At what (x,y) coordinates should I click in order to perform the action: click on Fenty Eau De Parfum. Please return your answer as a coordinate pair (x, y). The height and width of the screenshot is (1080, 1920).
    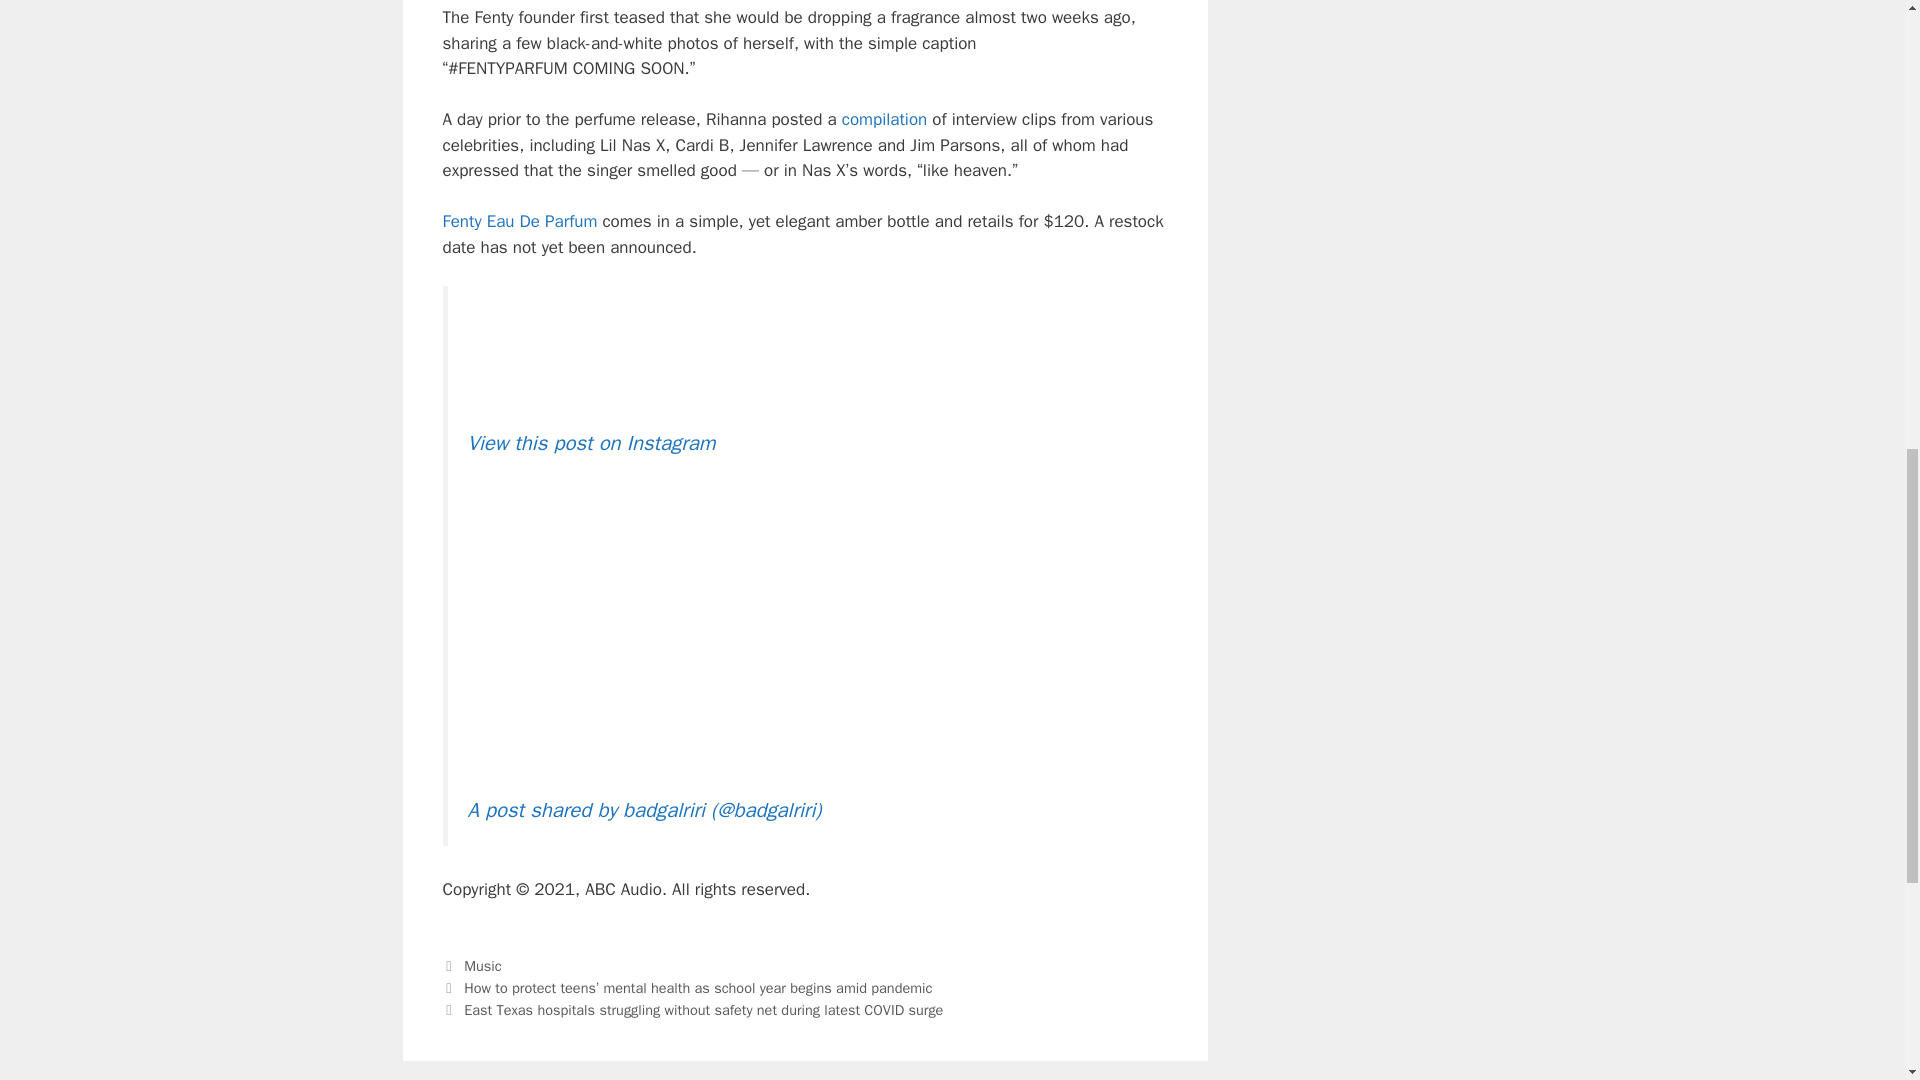
    Looking at the image, I should click on (519, 221).